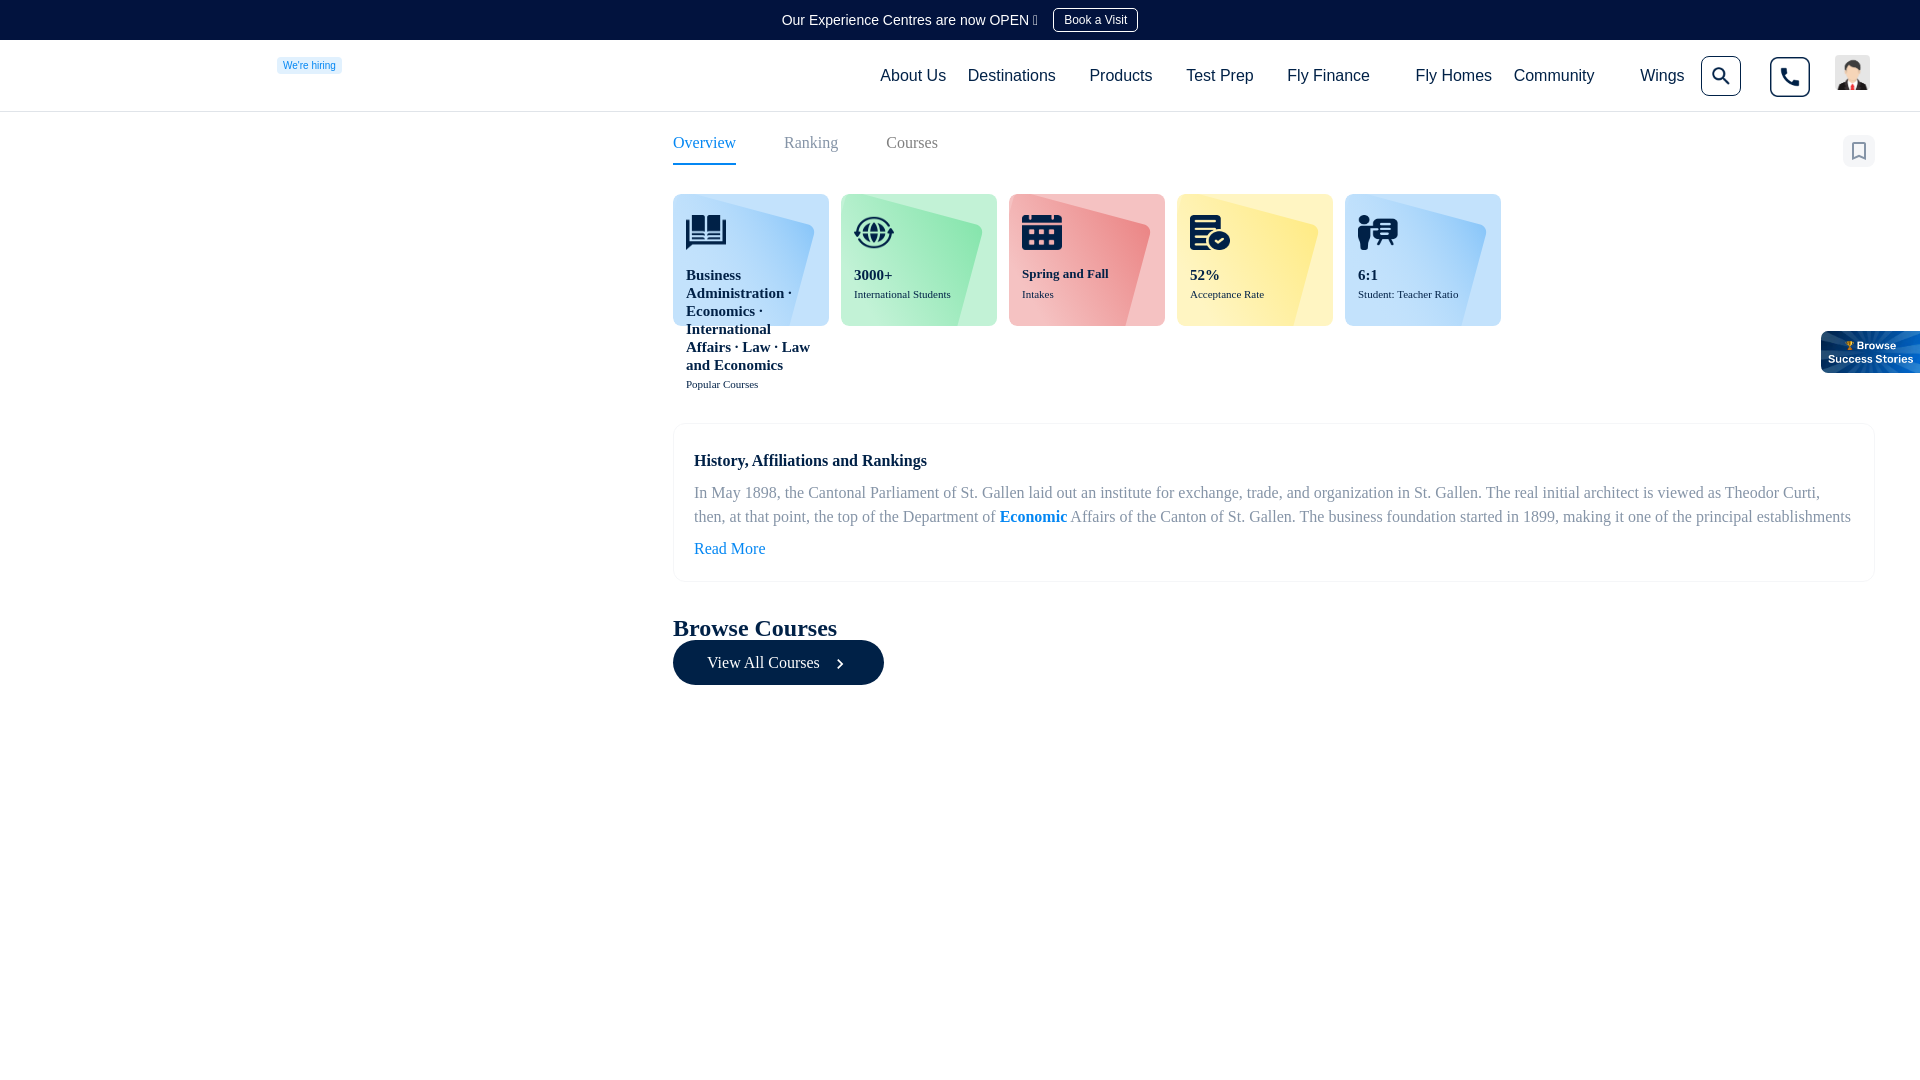 Image resolution: width=1920 pixels, height=1080 pixels. What do you see at coordinates (1012, 74) in the screenshot?
I see `Destinations` at bounding box center [1012, 74].